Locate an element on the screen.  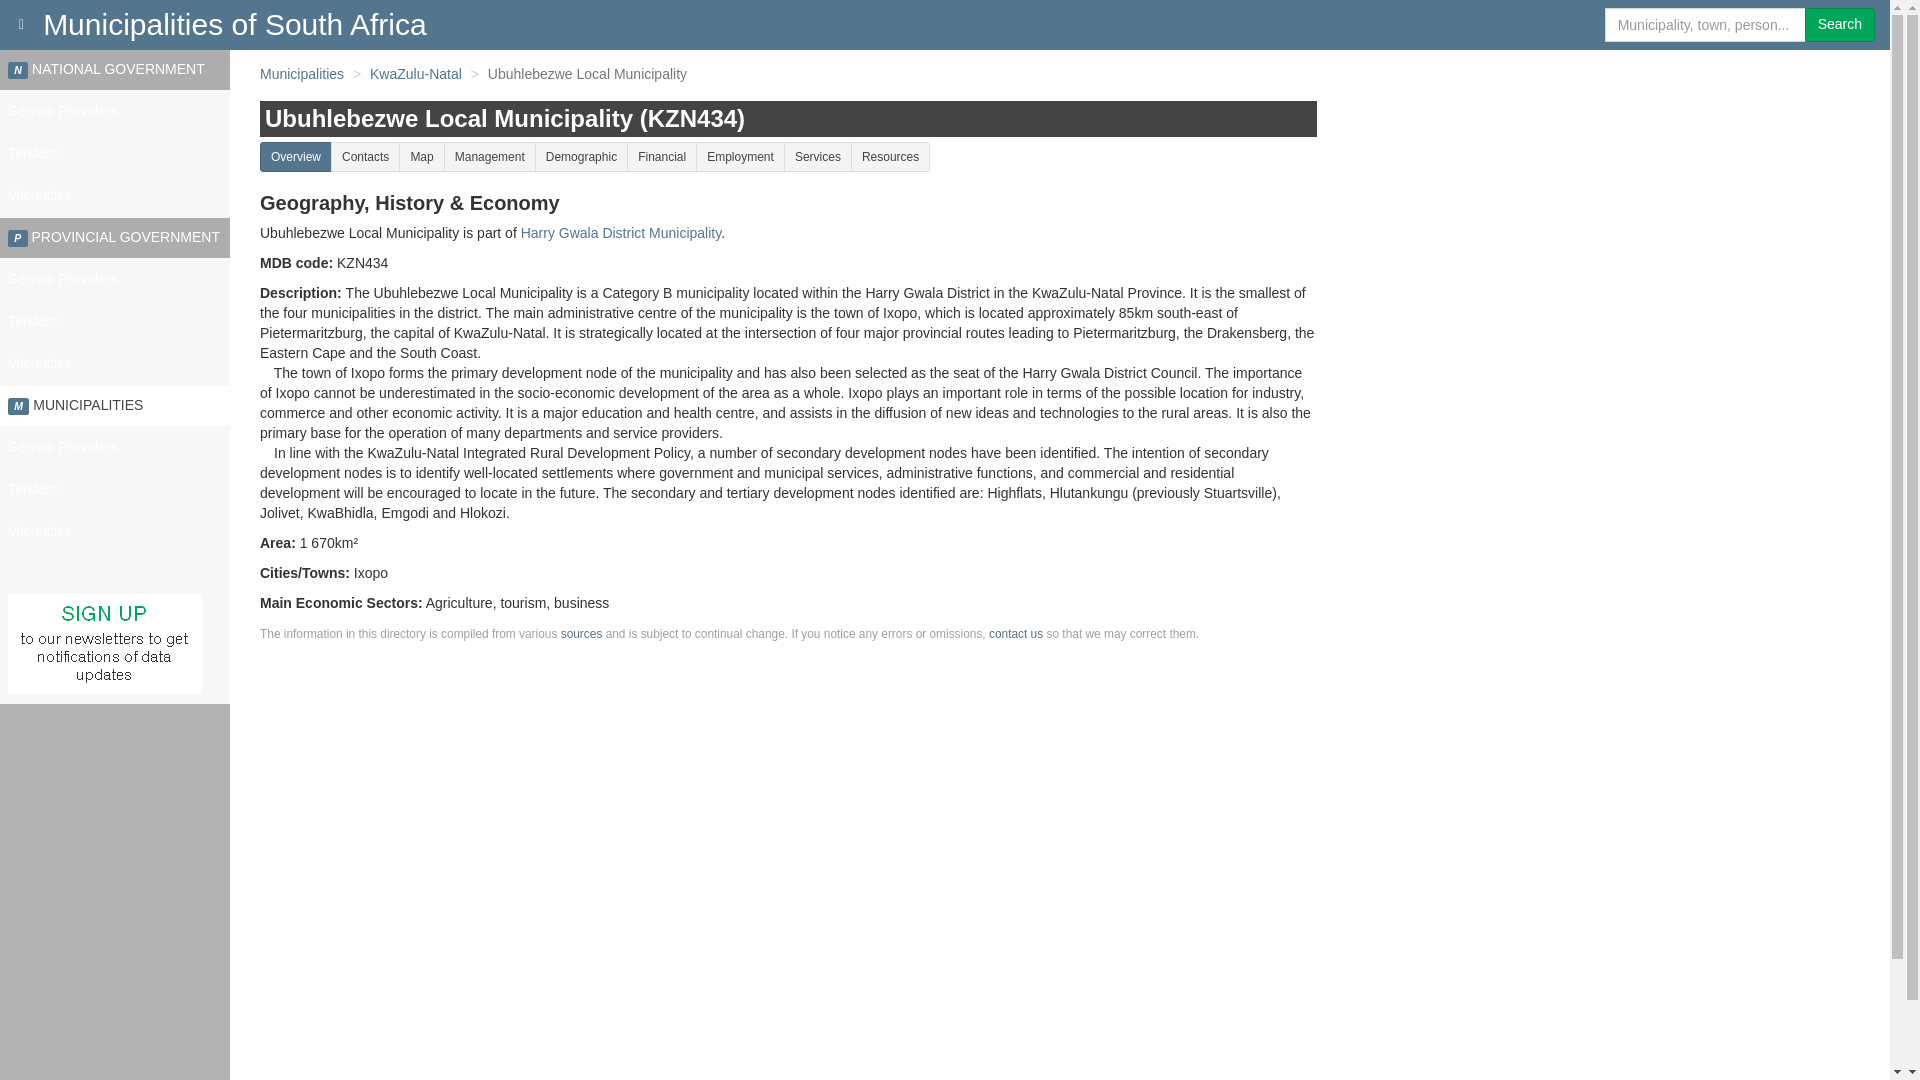
Employment is located at coordinates (740, 156).